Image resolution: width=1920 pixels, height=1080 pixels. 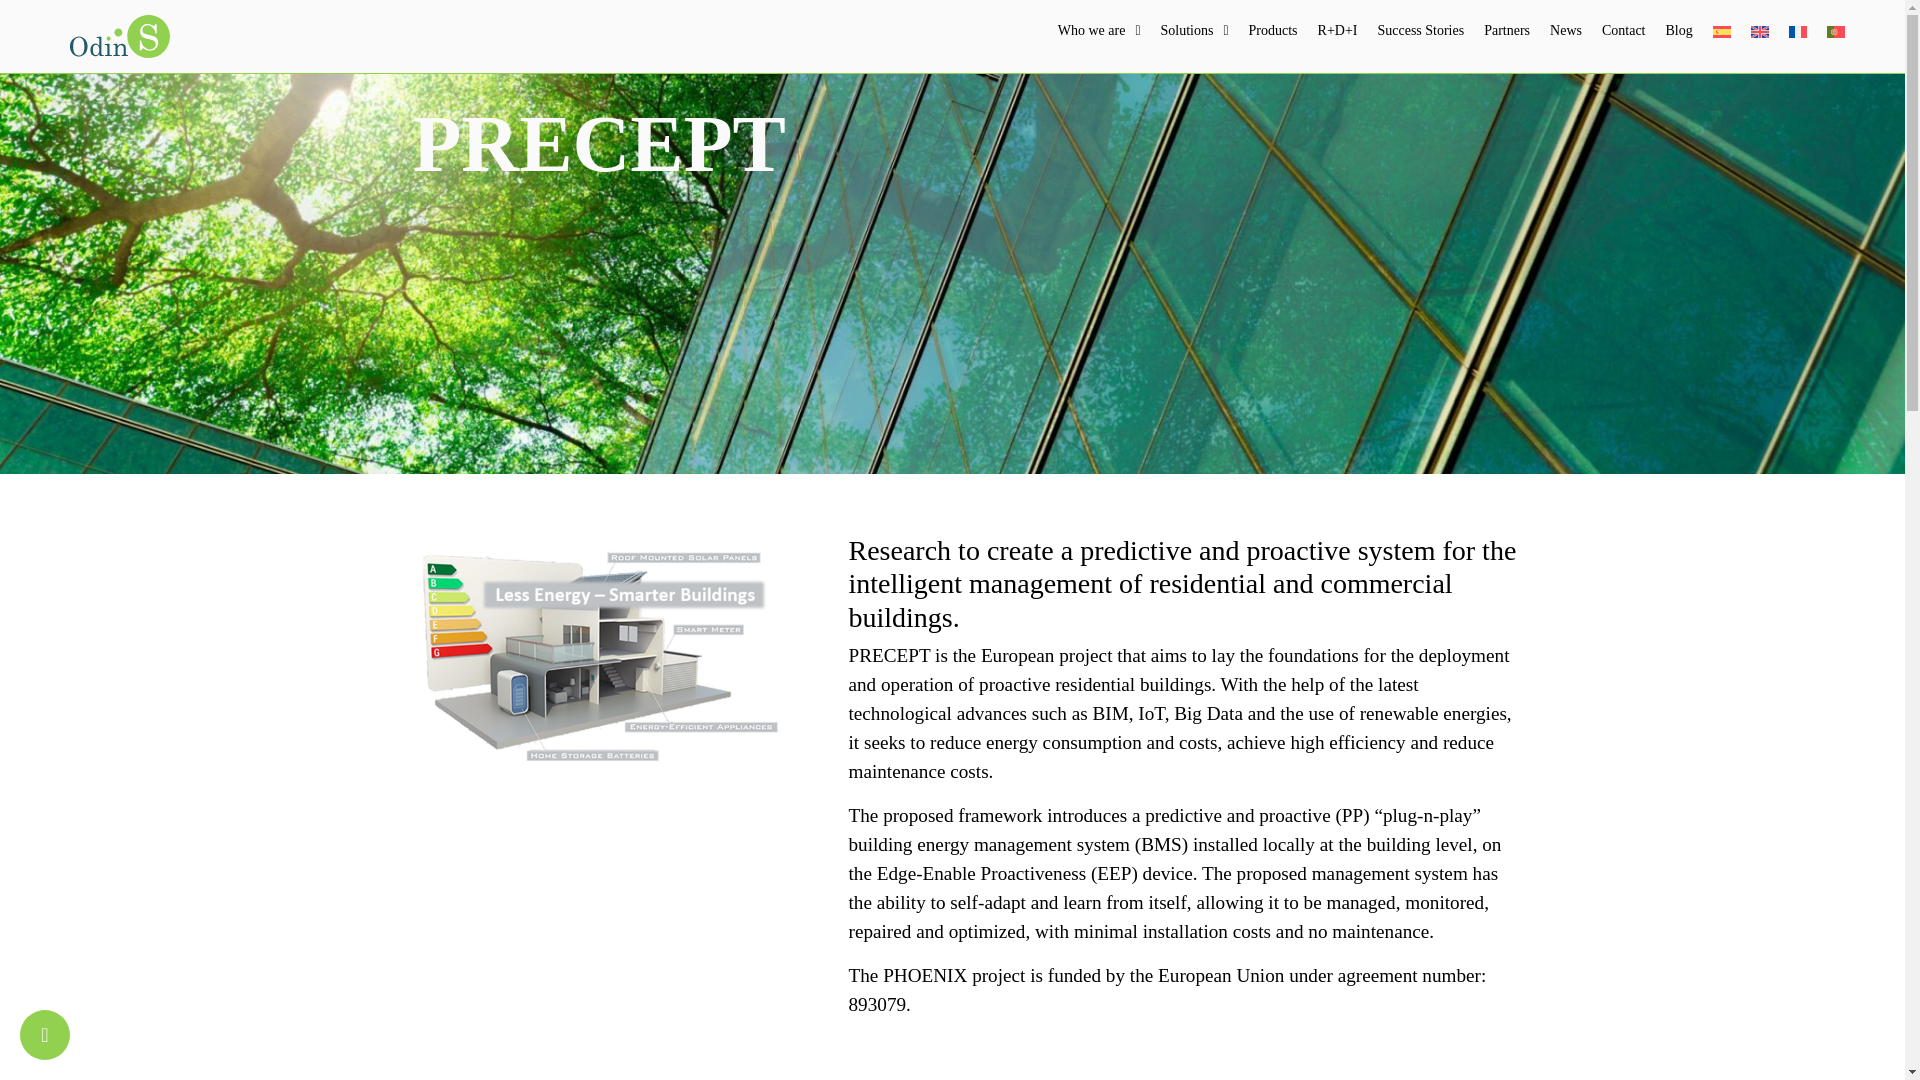 What do you see at coordinates (120, 36) in the screenshot?
I see `logo` at bounding box center [120, 36].